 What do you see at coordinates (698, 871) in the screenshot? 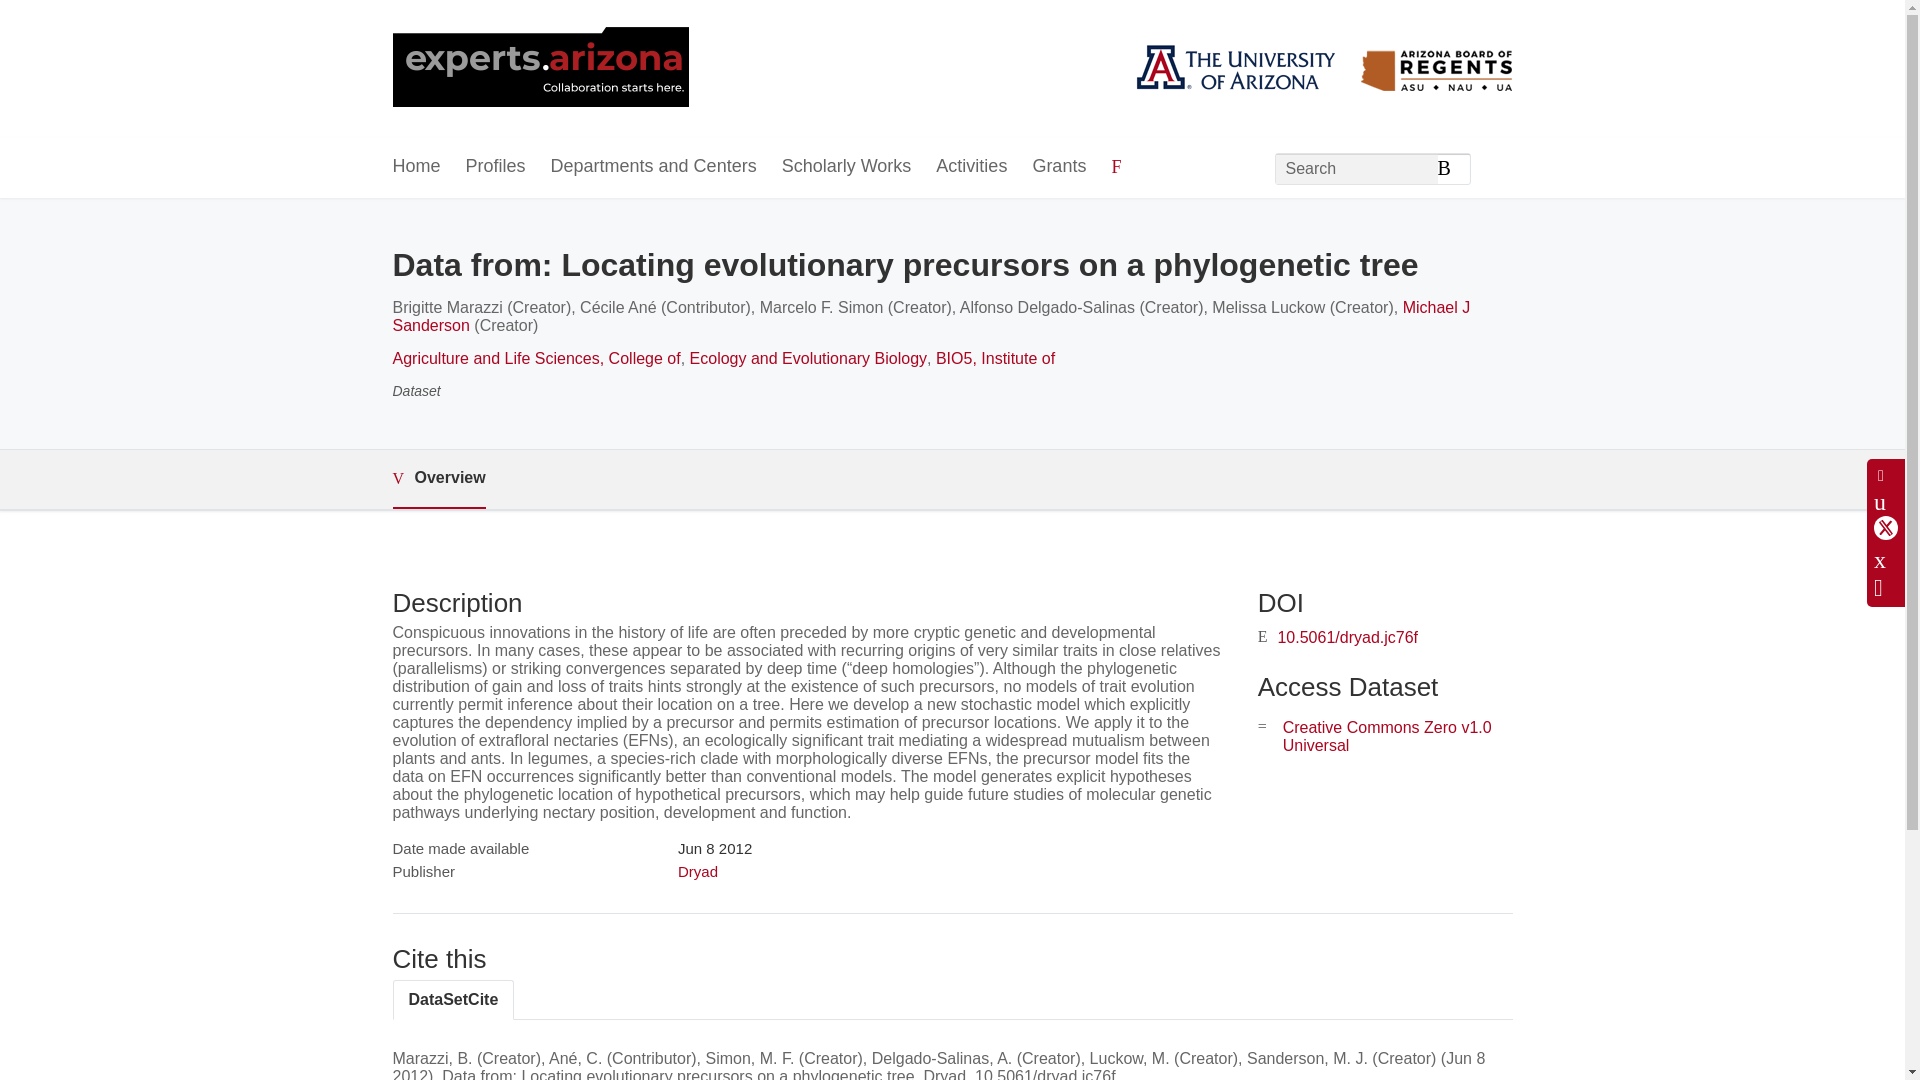
I see `Dryad` at bounding box center [698, 871].